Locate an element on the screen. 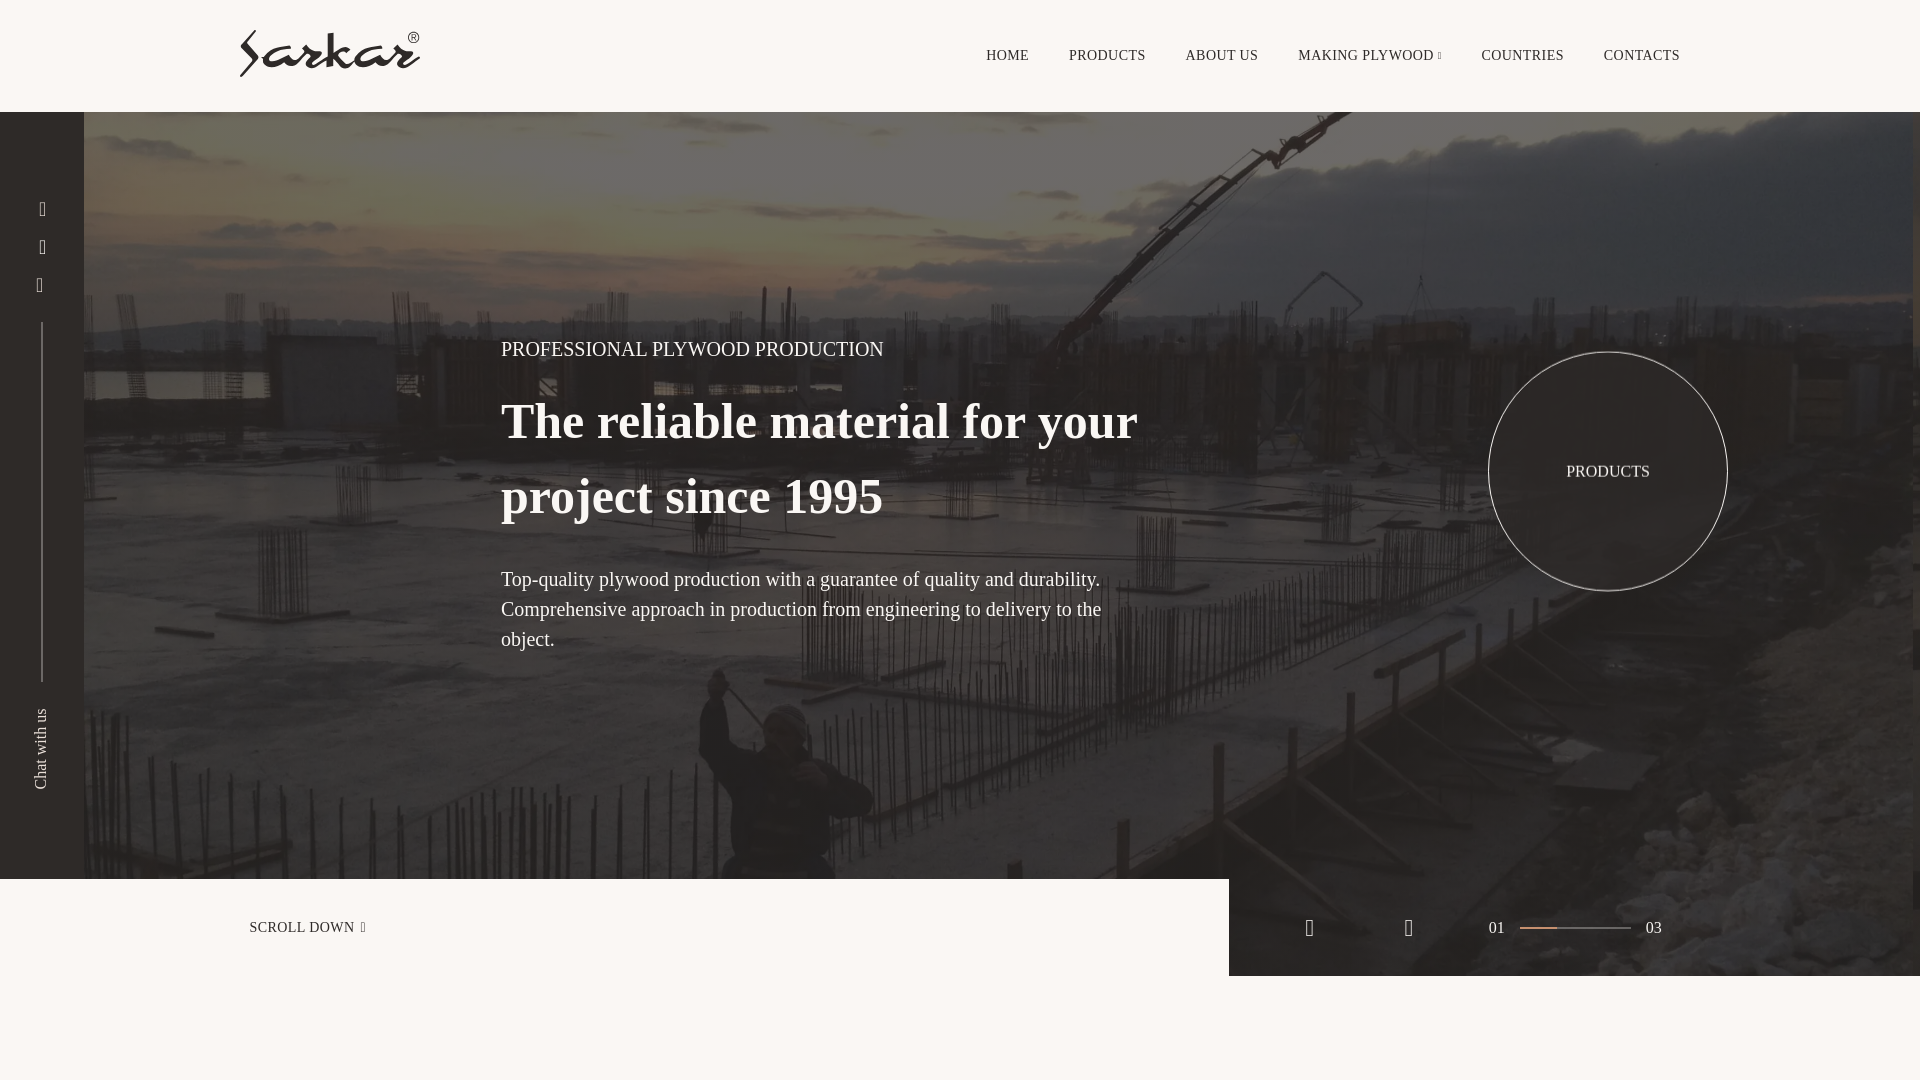 The image size is (1920, 1080). PRODUCTS is located at coordinates (1108, 55).